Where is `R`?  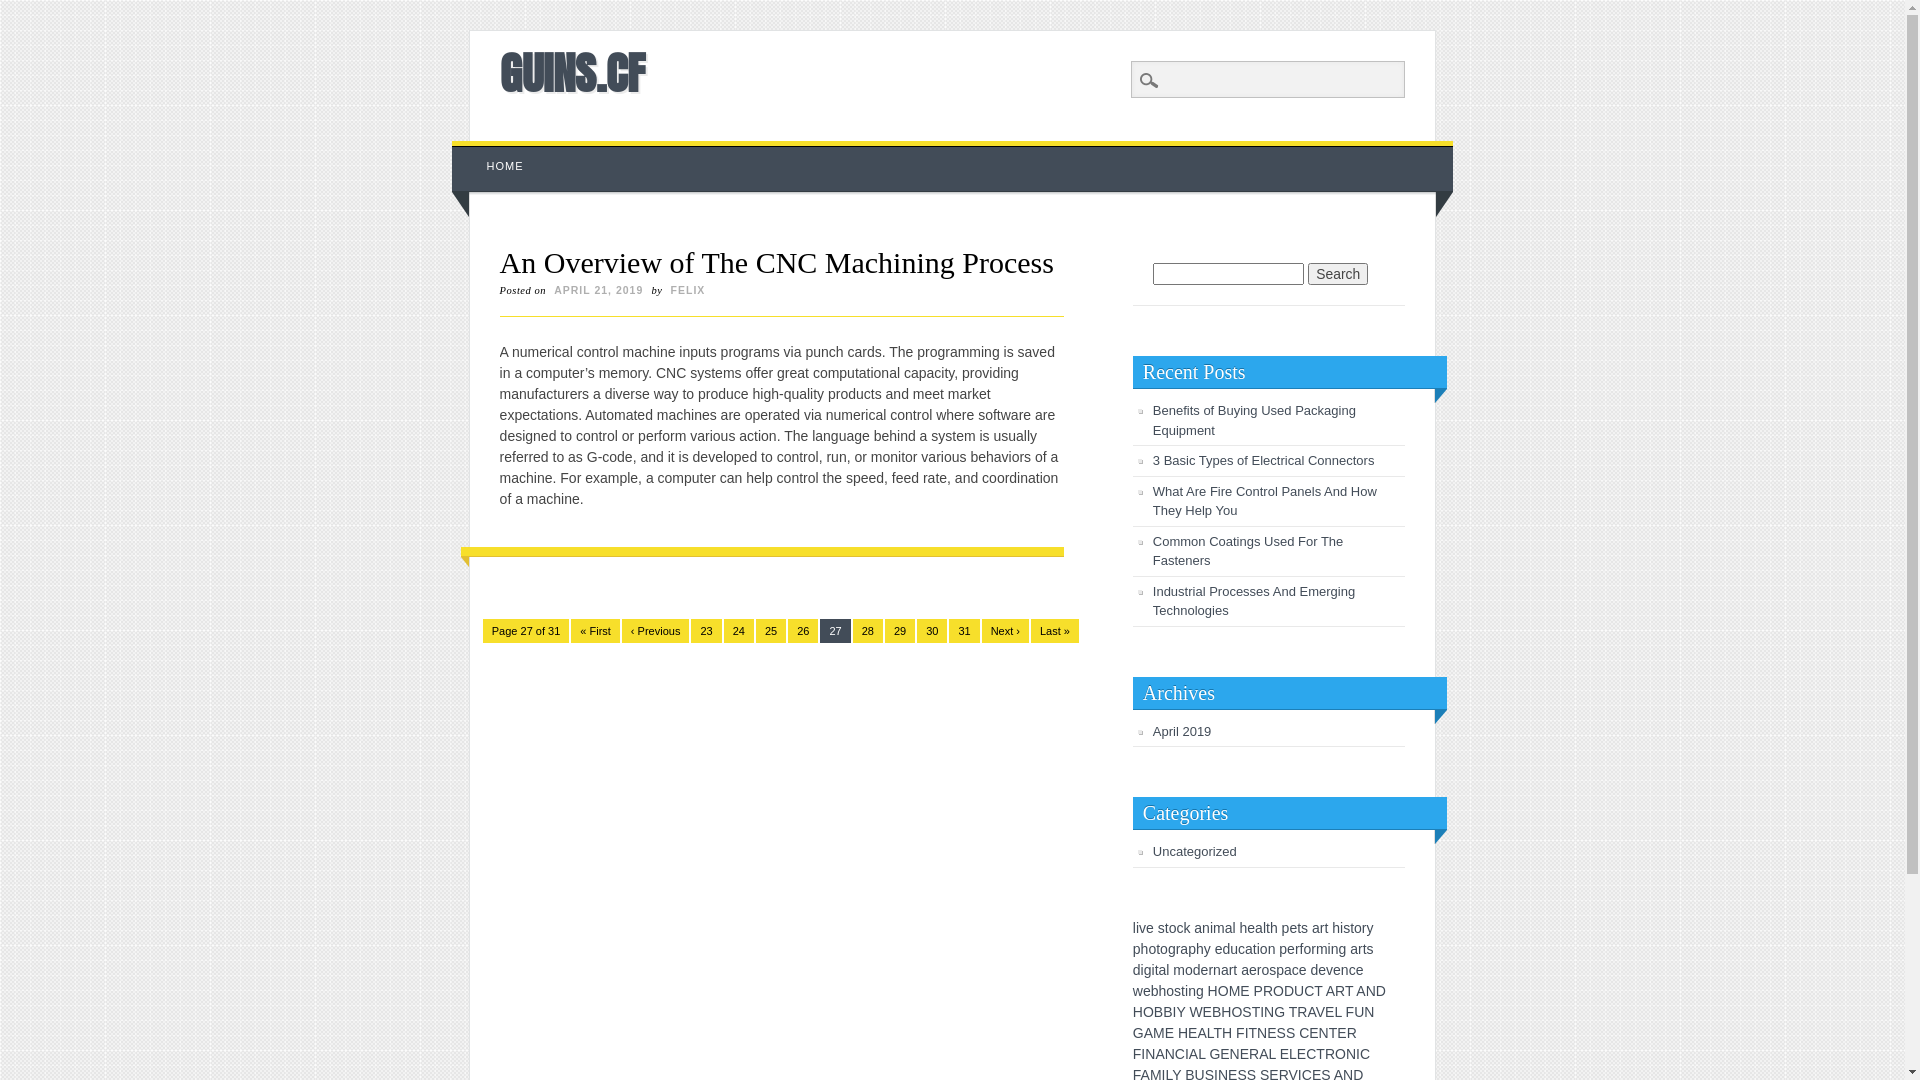
R is located at coordinates (1268, 991).